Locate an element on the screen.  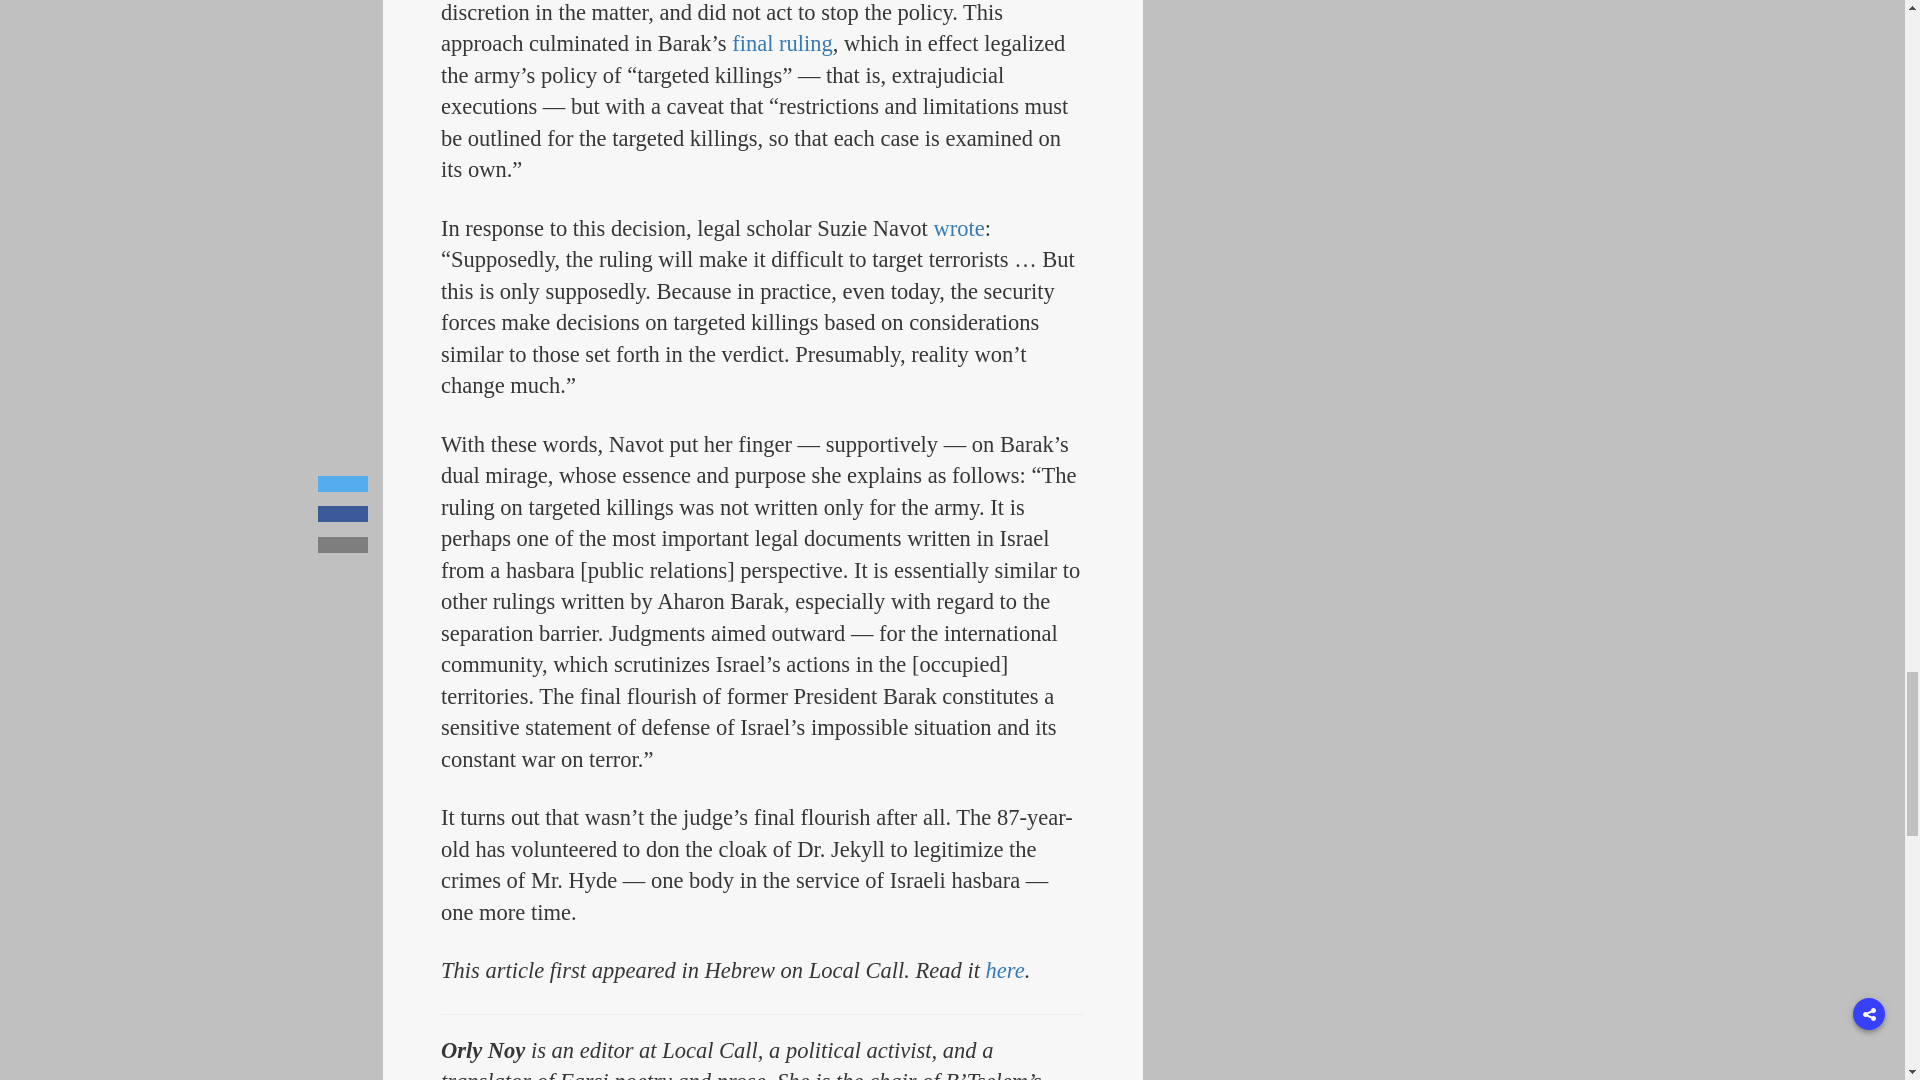
wrote is located at coordinates (958, 228).